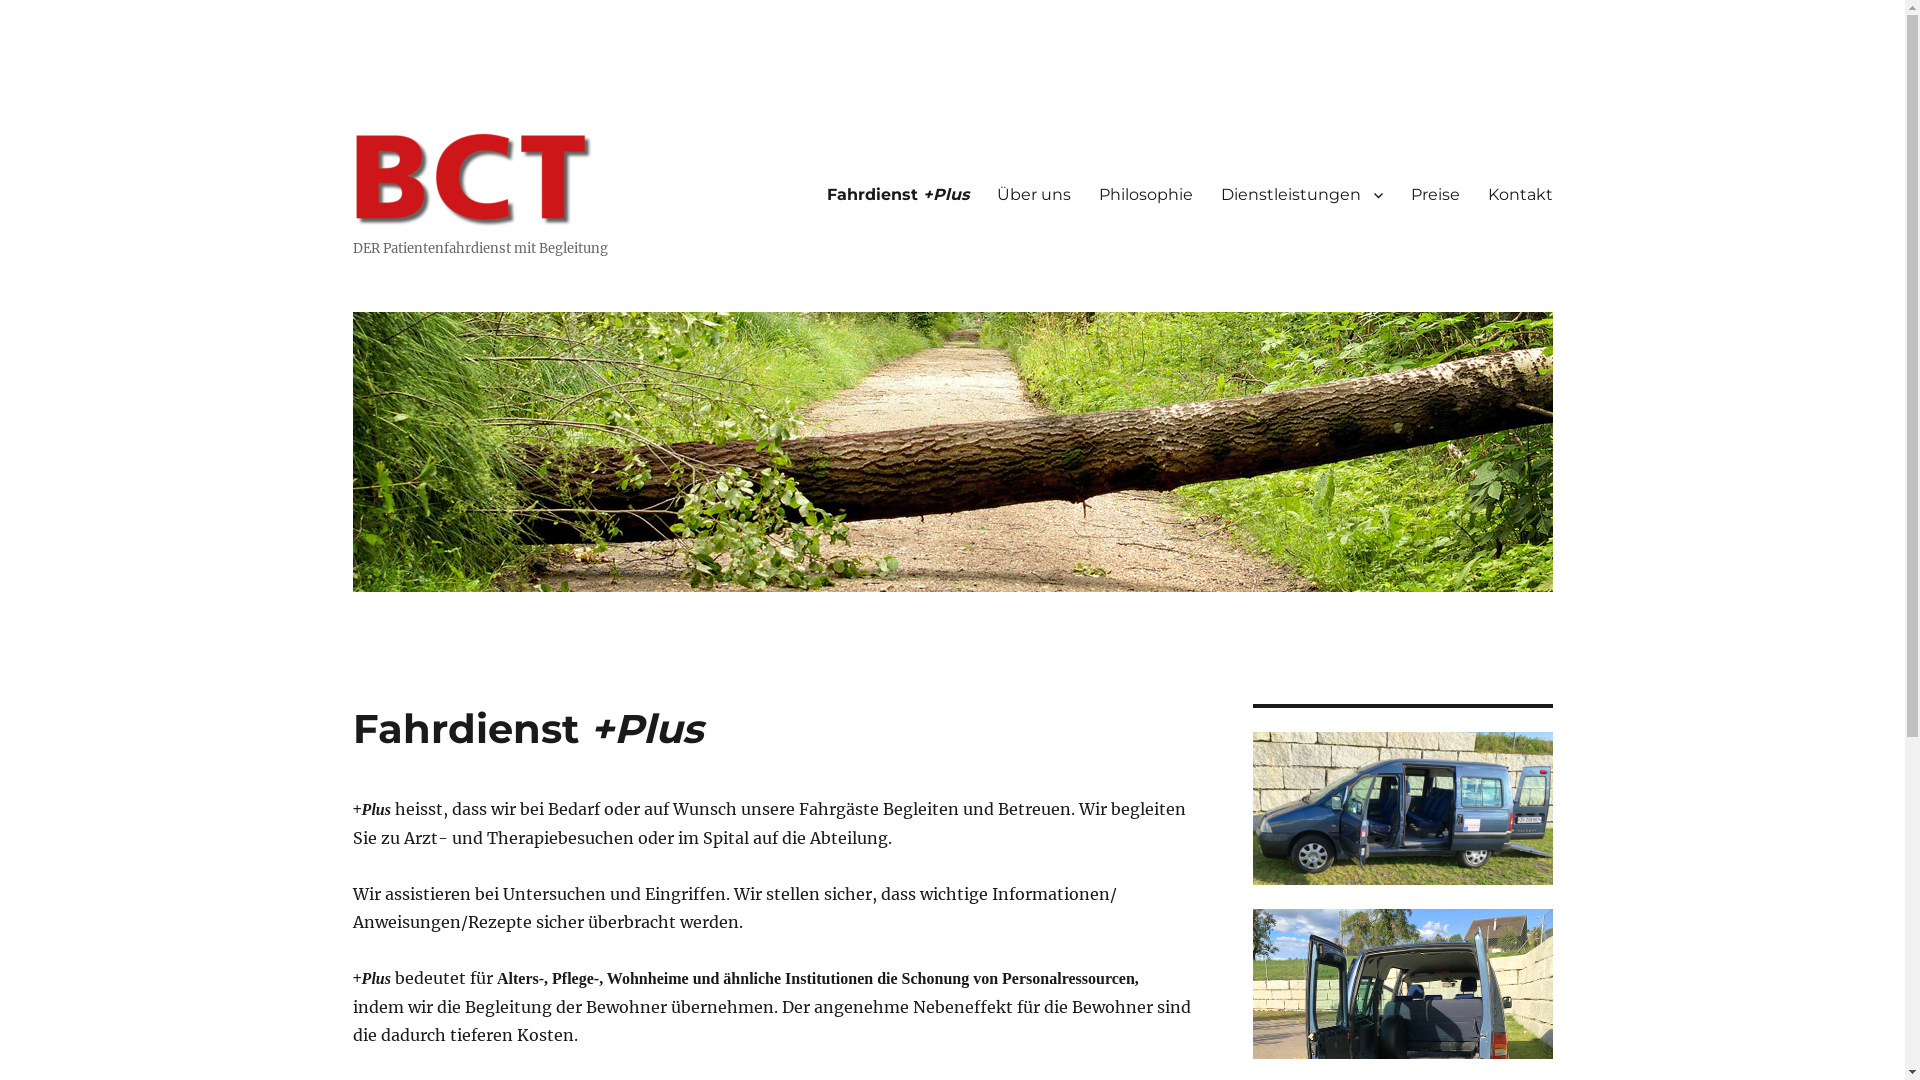  What do you see at coordinates (1145, 195) in the screenshot?
I see `Philosophie` at bounding box center [1145, 195].